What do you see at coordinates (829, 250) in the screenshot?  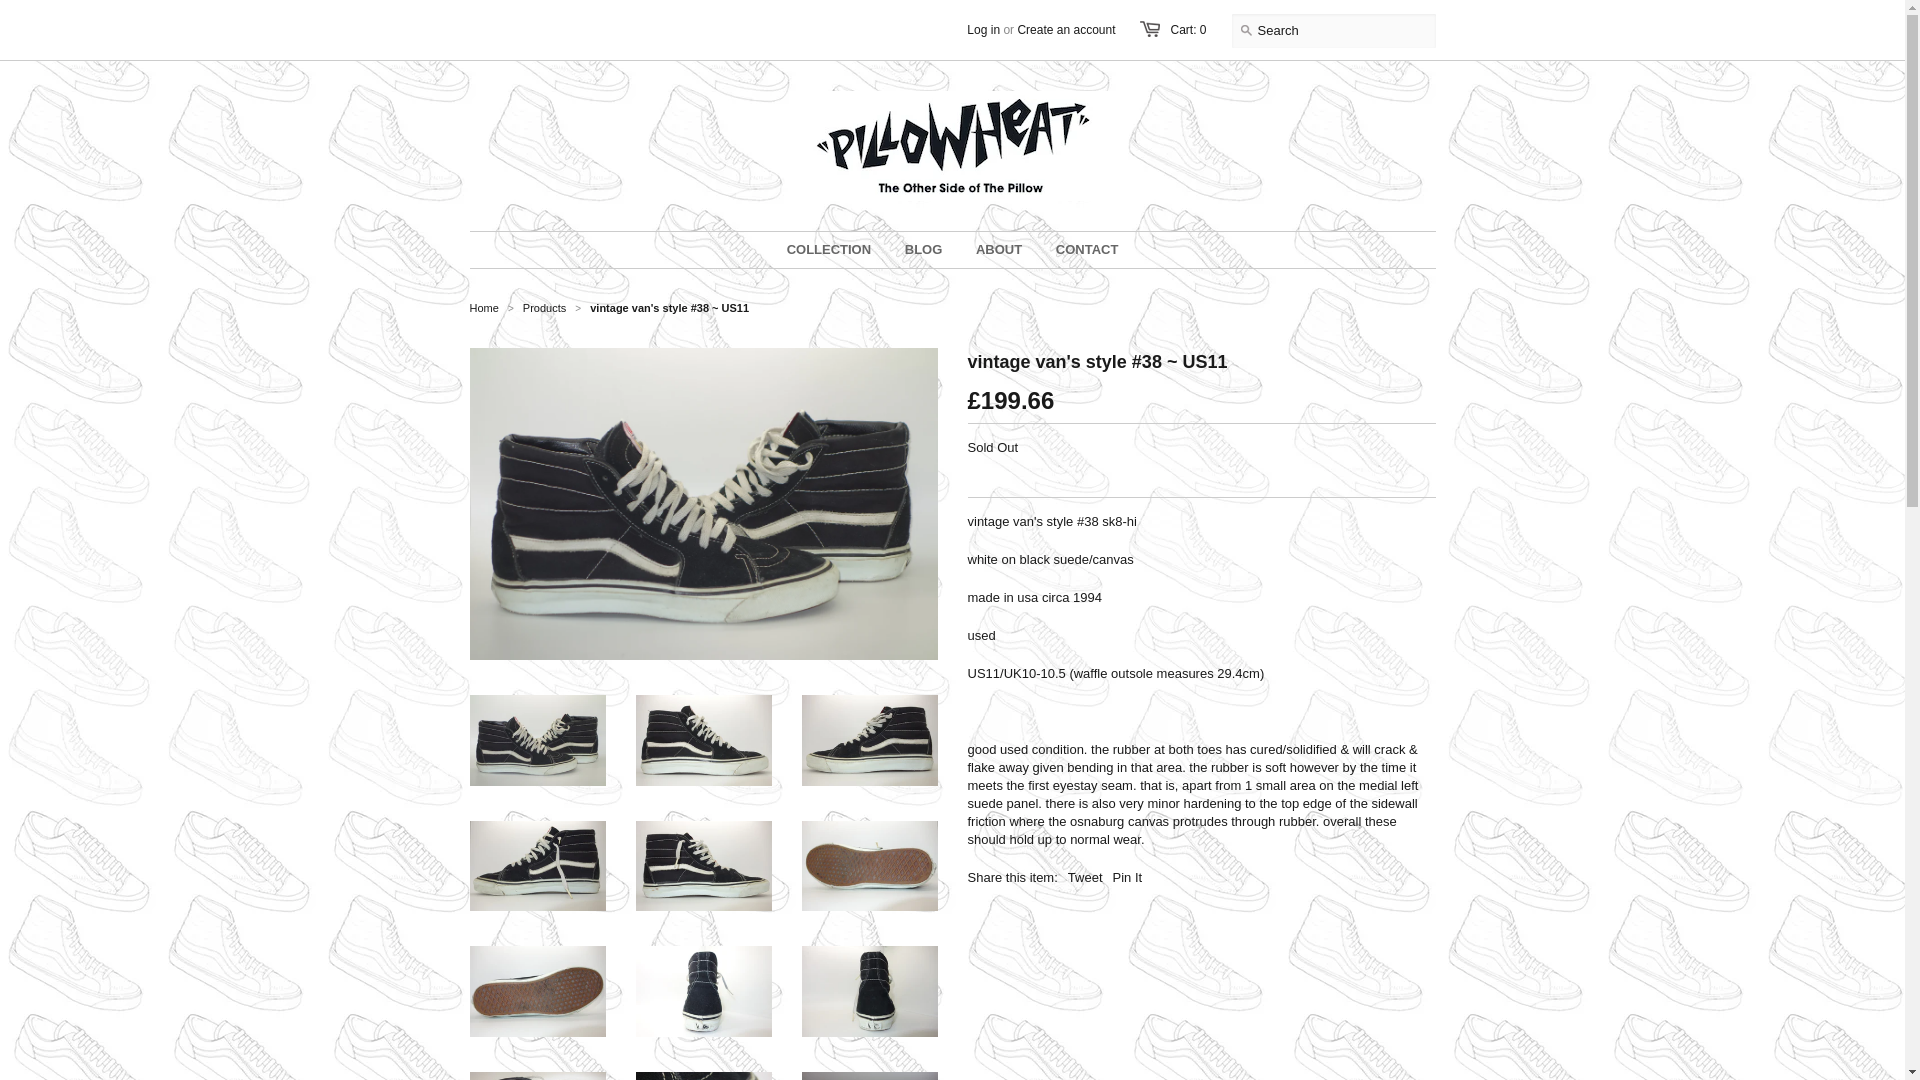 I see `COLLECTION` at bounding box center [829, 250].